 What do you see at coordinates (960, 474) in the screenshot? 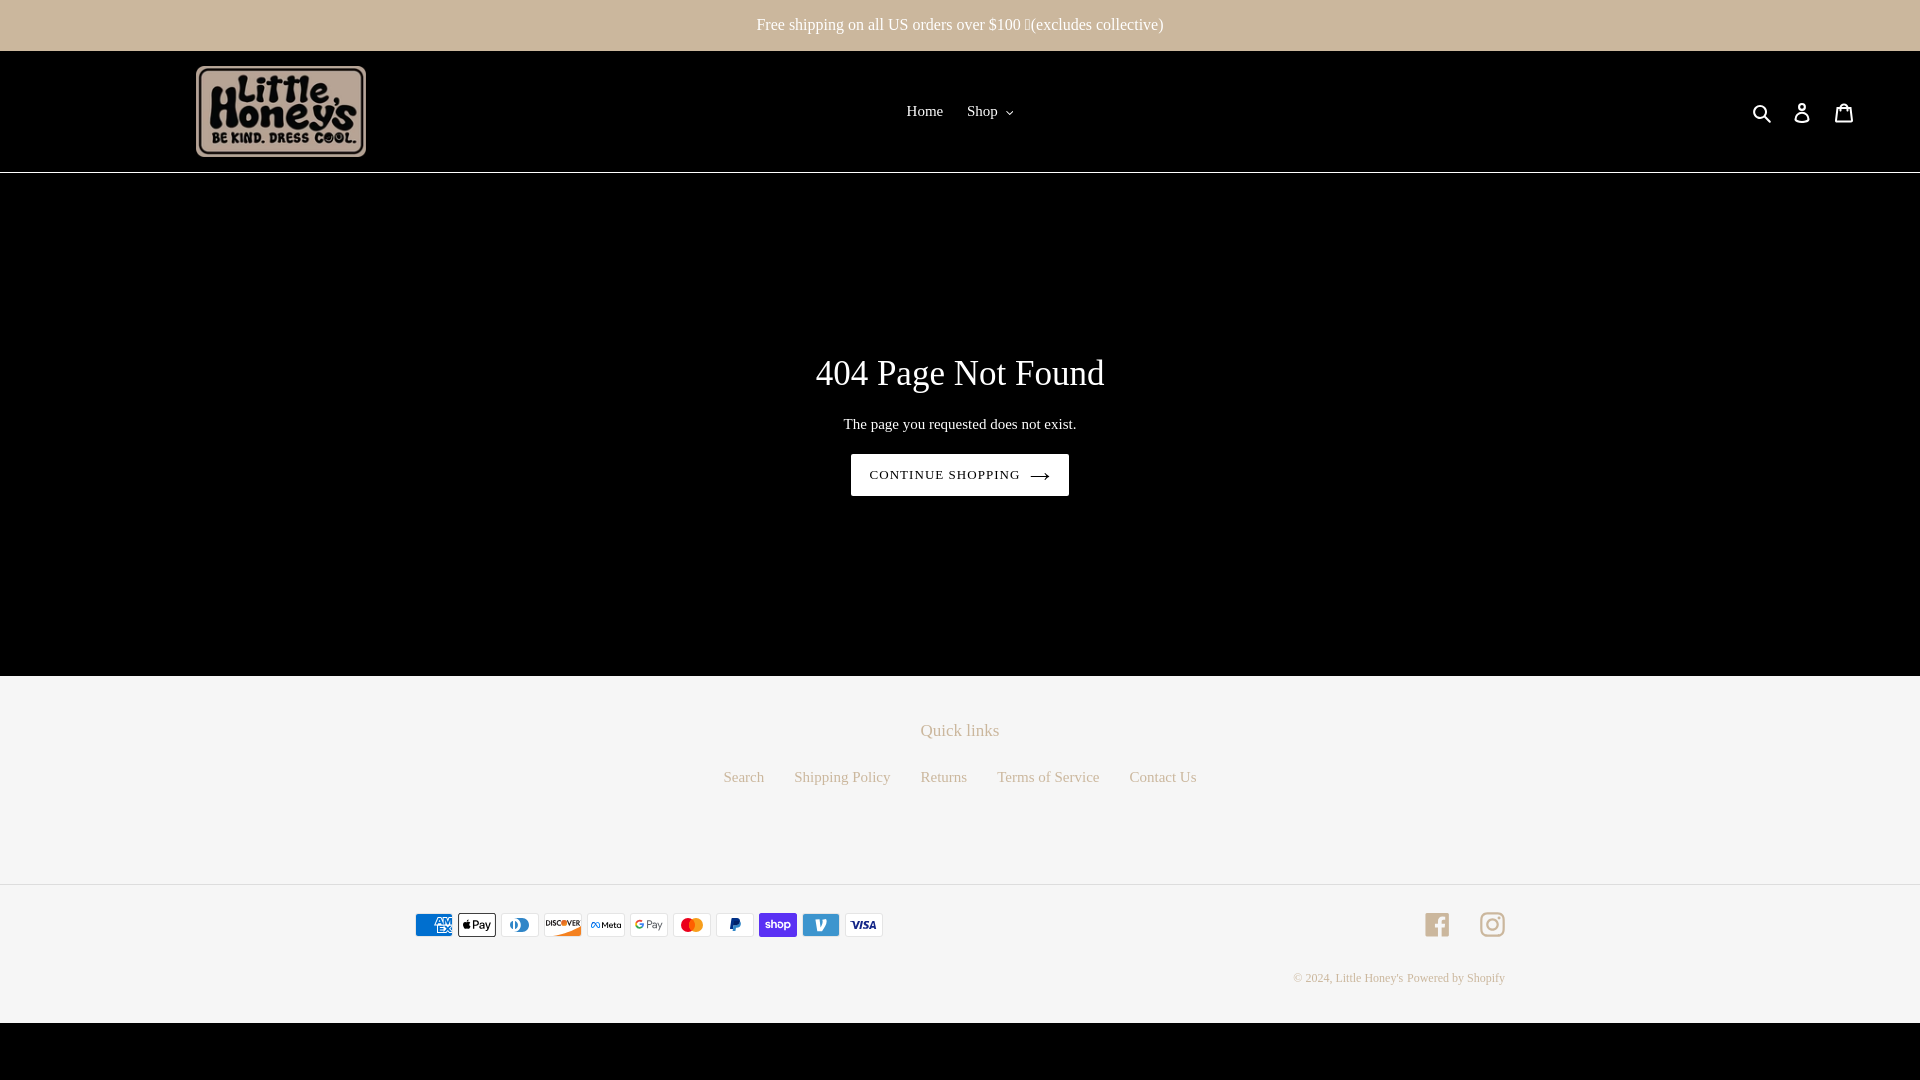
I see `CONTINUE SHOPPING` at bounding box center [960, 474].